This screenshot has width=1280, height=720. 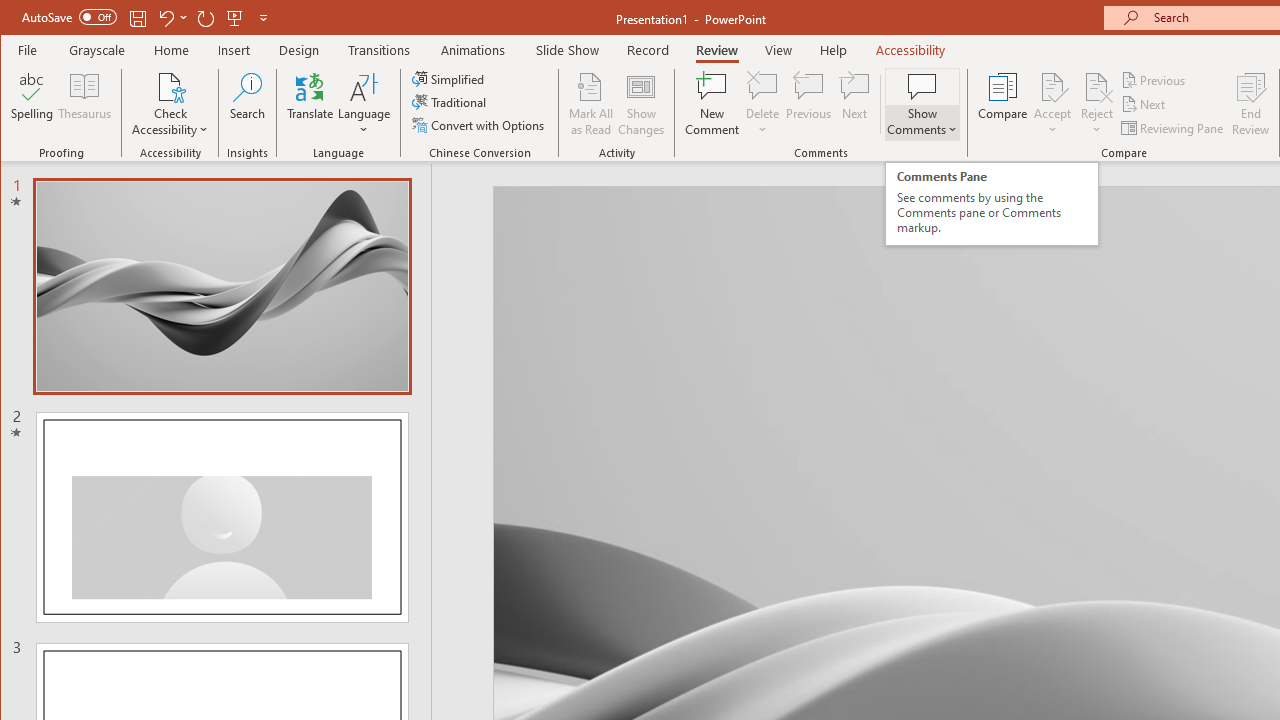 What do you see at coordinates (450, 78) in the screenshot?
I see `Simplified` at bounding box center [450, 78].